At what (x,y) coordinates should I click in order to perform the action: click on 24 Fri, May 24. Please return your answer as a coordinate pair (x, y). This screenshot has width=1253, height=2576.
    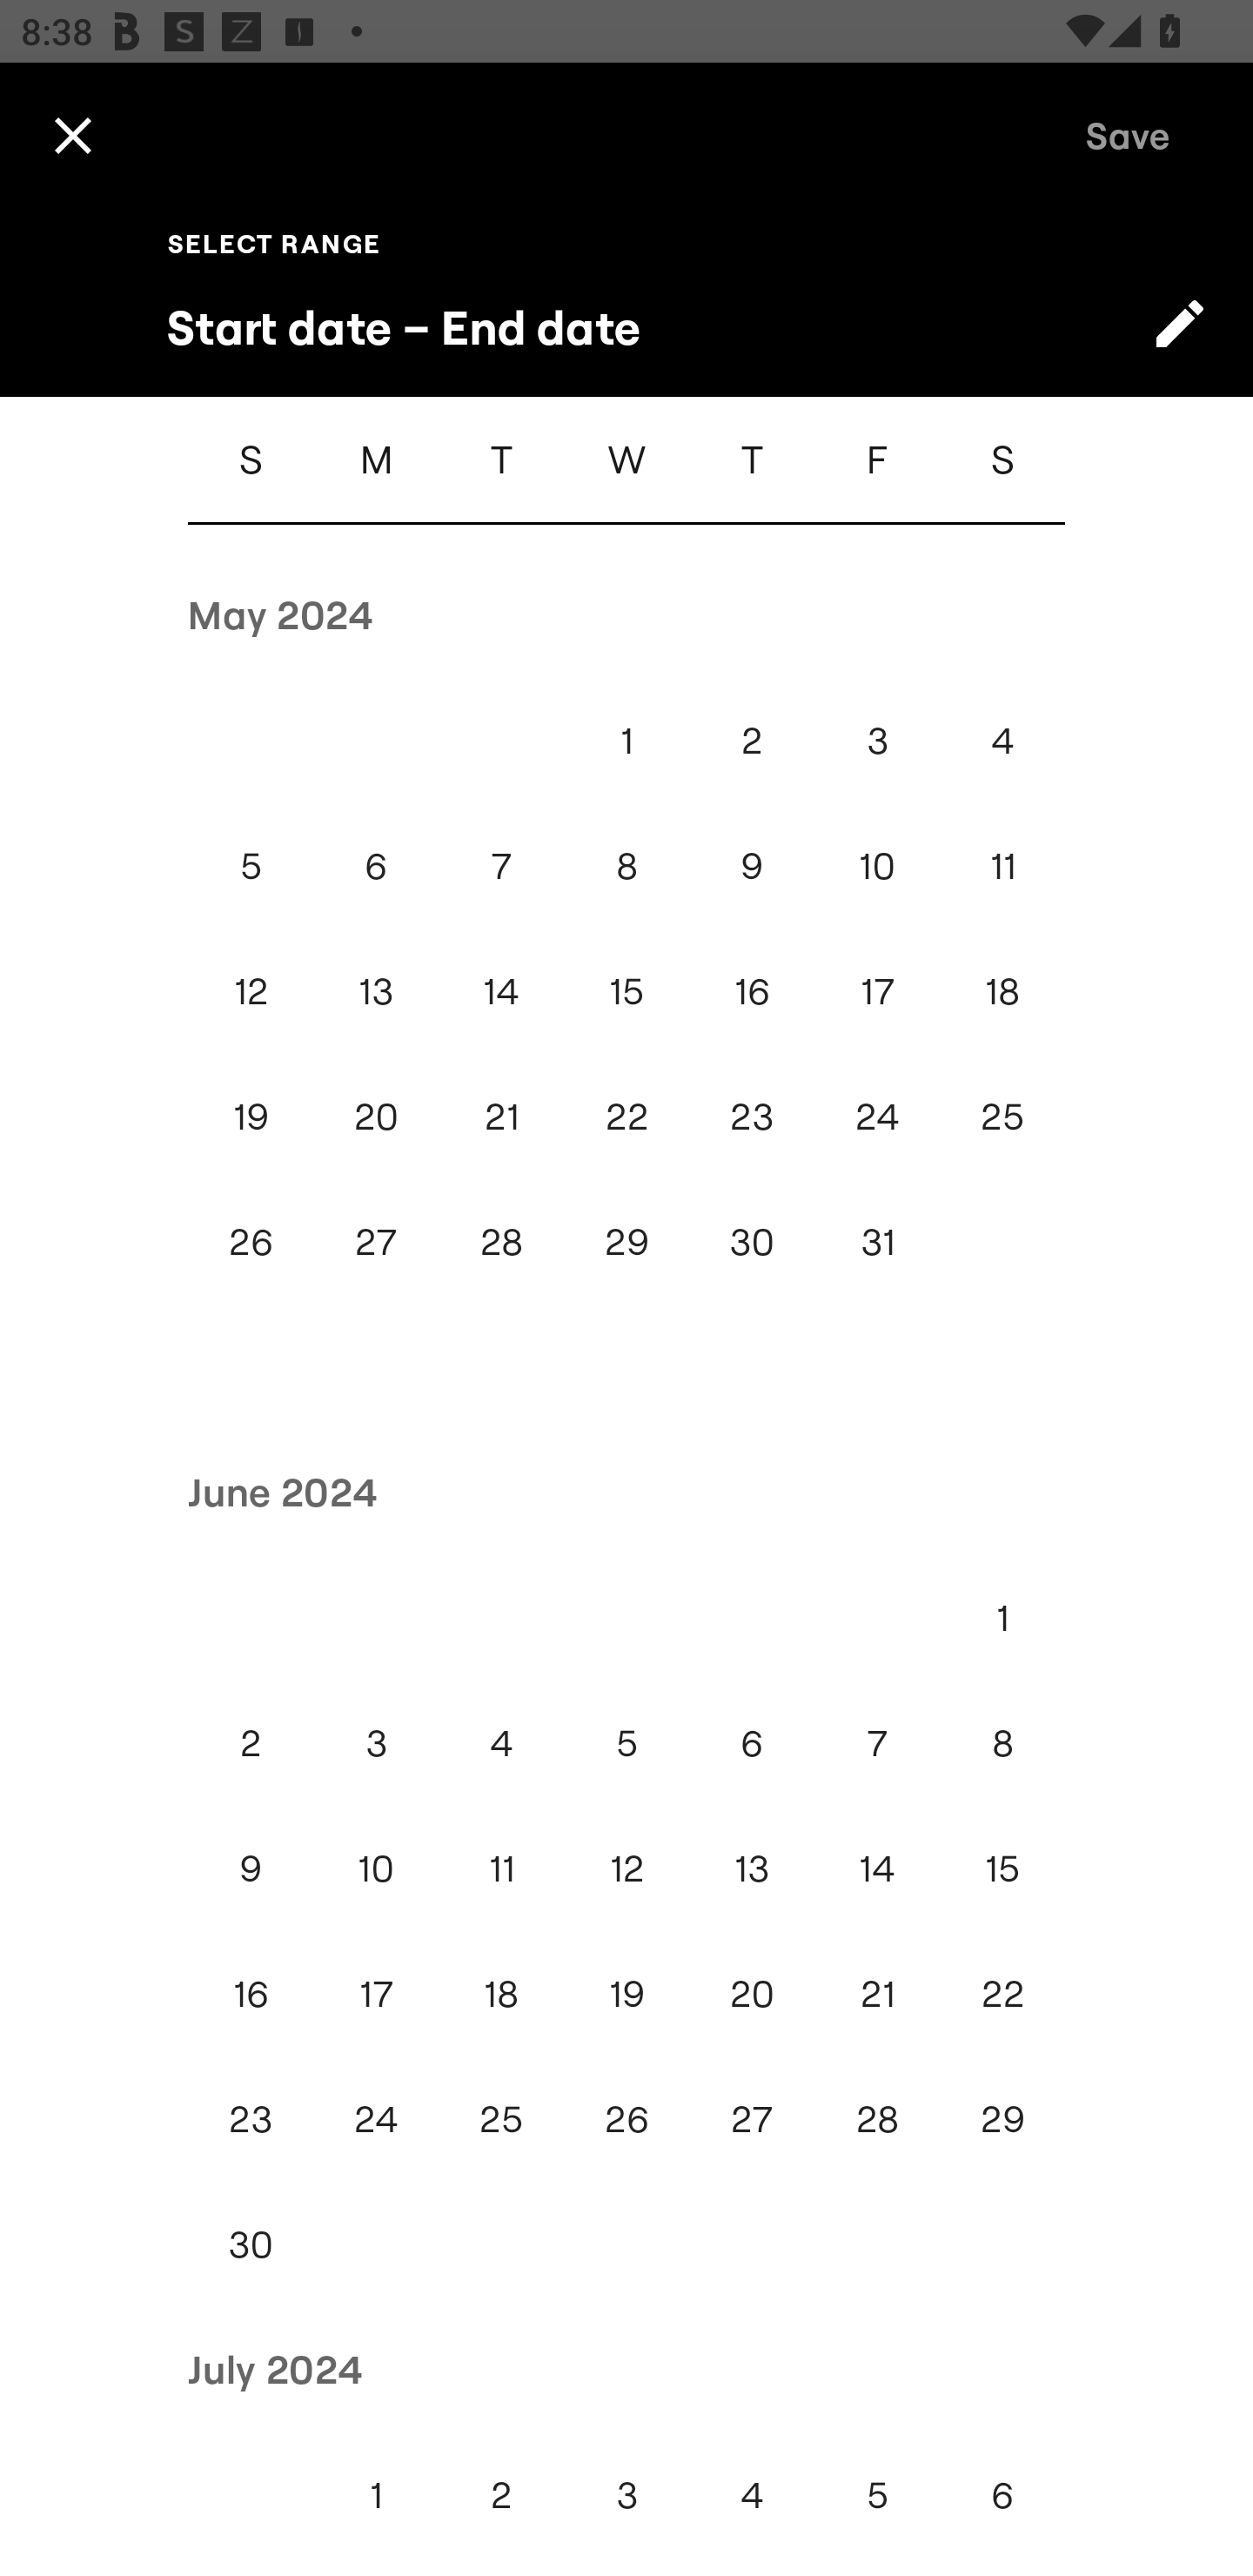
    Looking at the image, I should click on (877, 1116).